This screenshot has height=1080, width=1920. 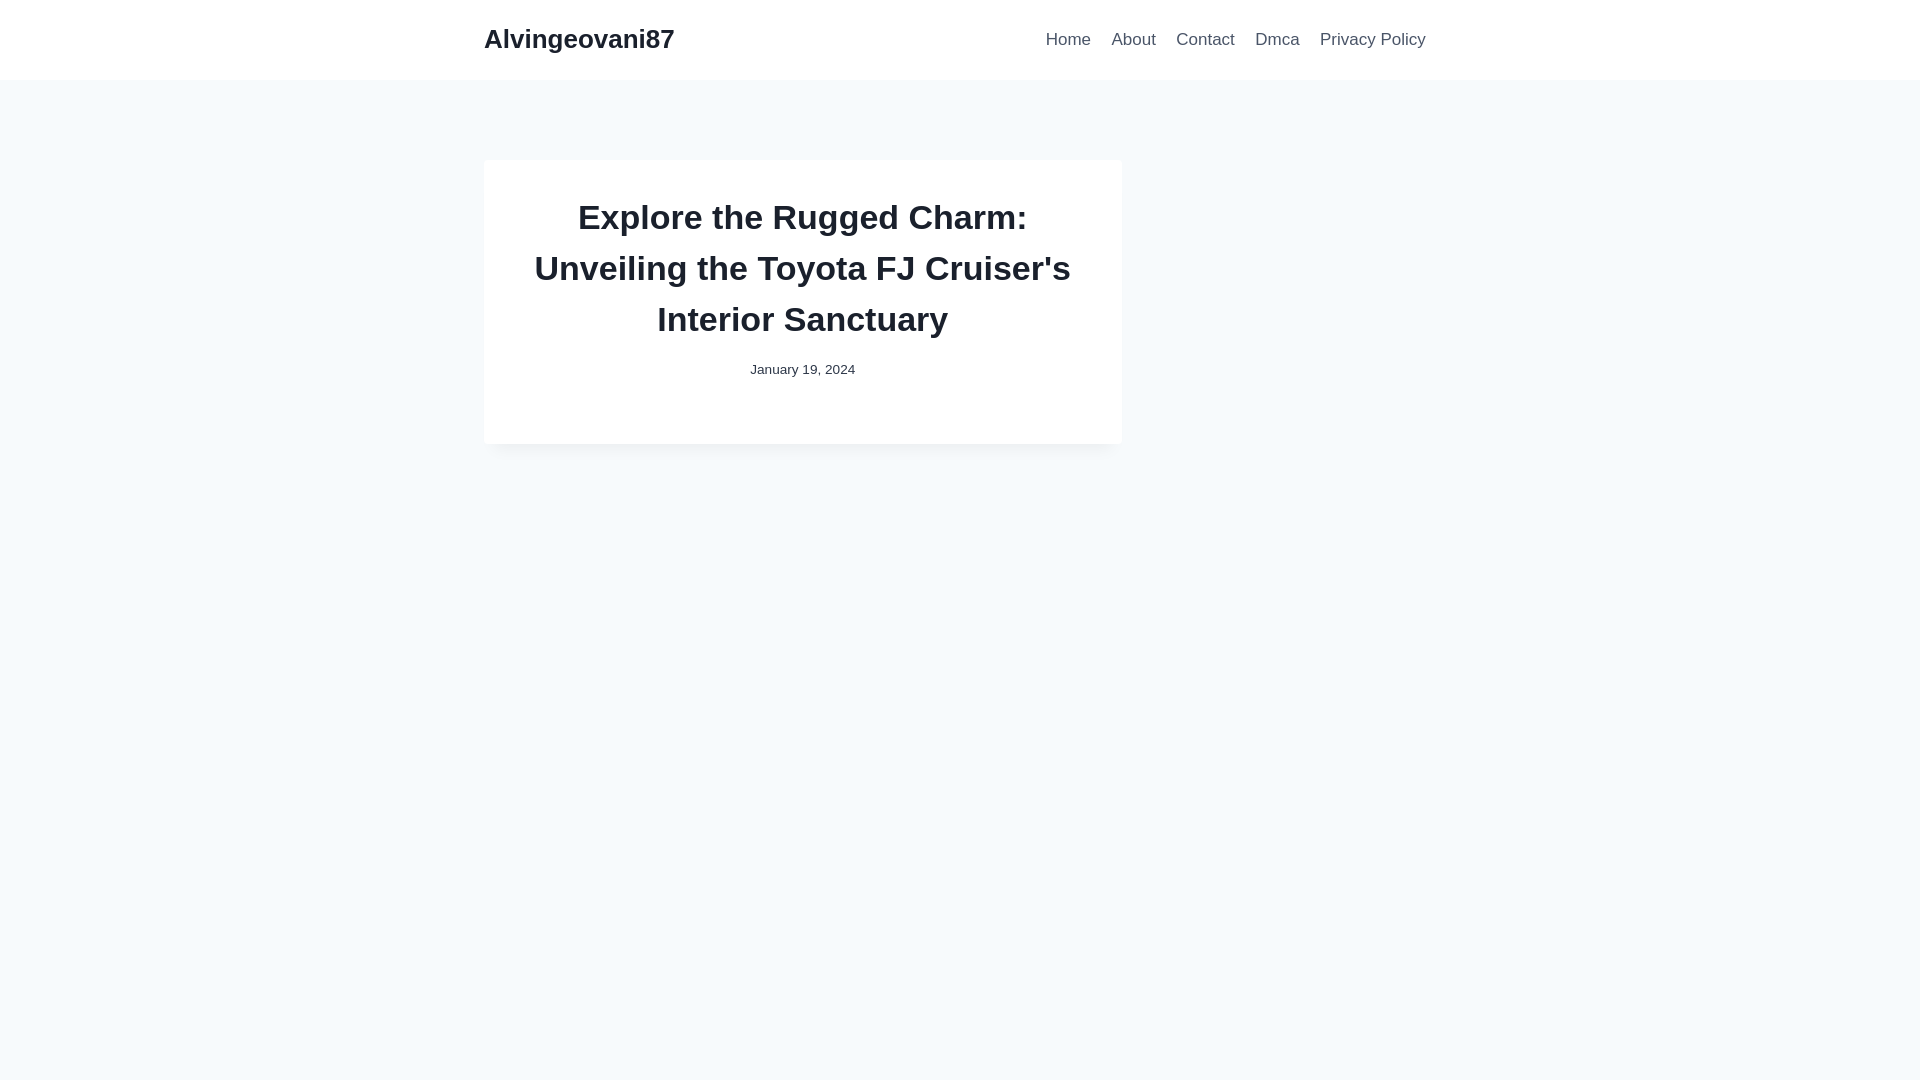 What do you see at coordinates (1132, 40) in the screenshot?
I see `About` at bounding box center [1132, 40].